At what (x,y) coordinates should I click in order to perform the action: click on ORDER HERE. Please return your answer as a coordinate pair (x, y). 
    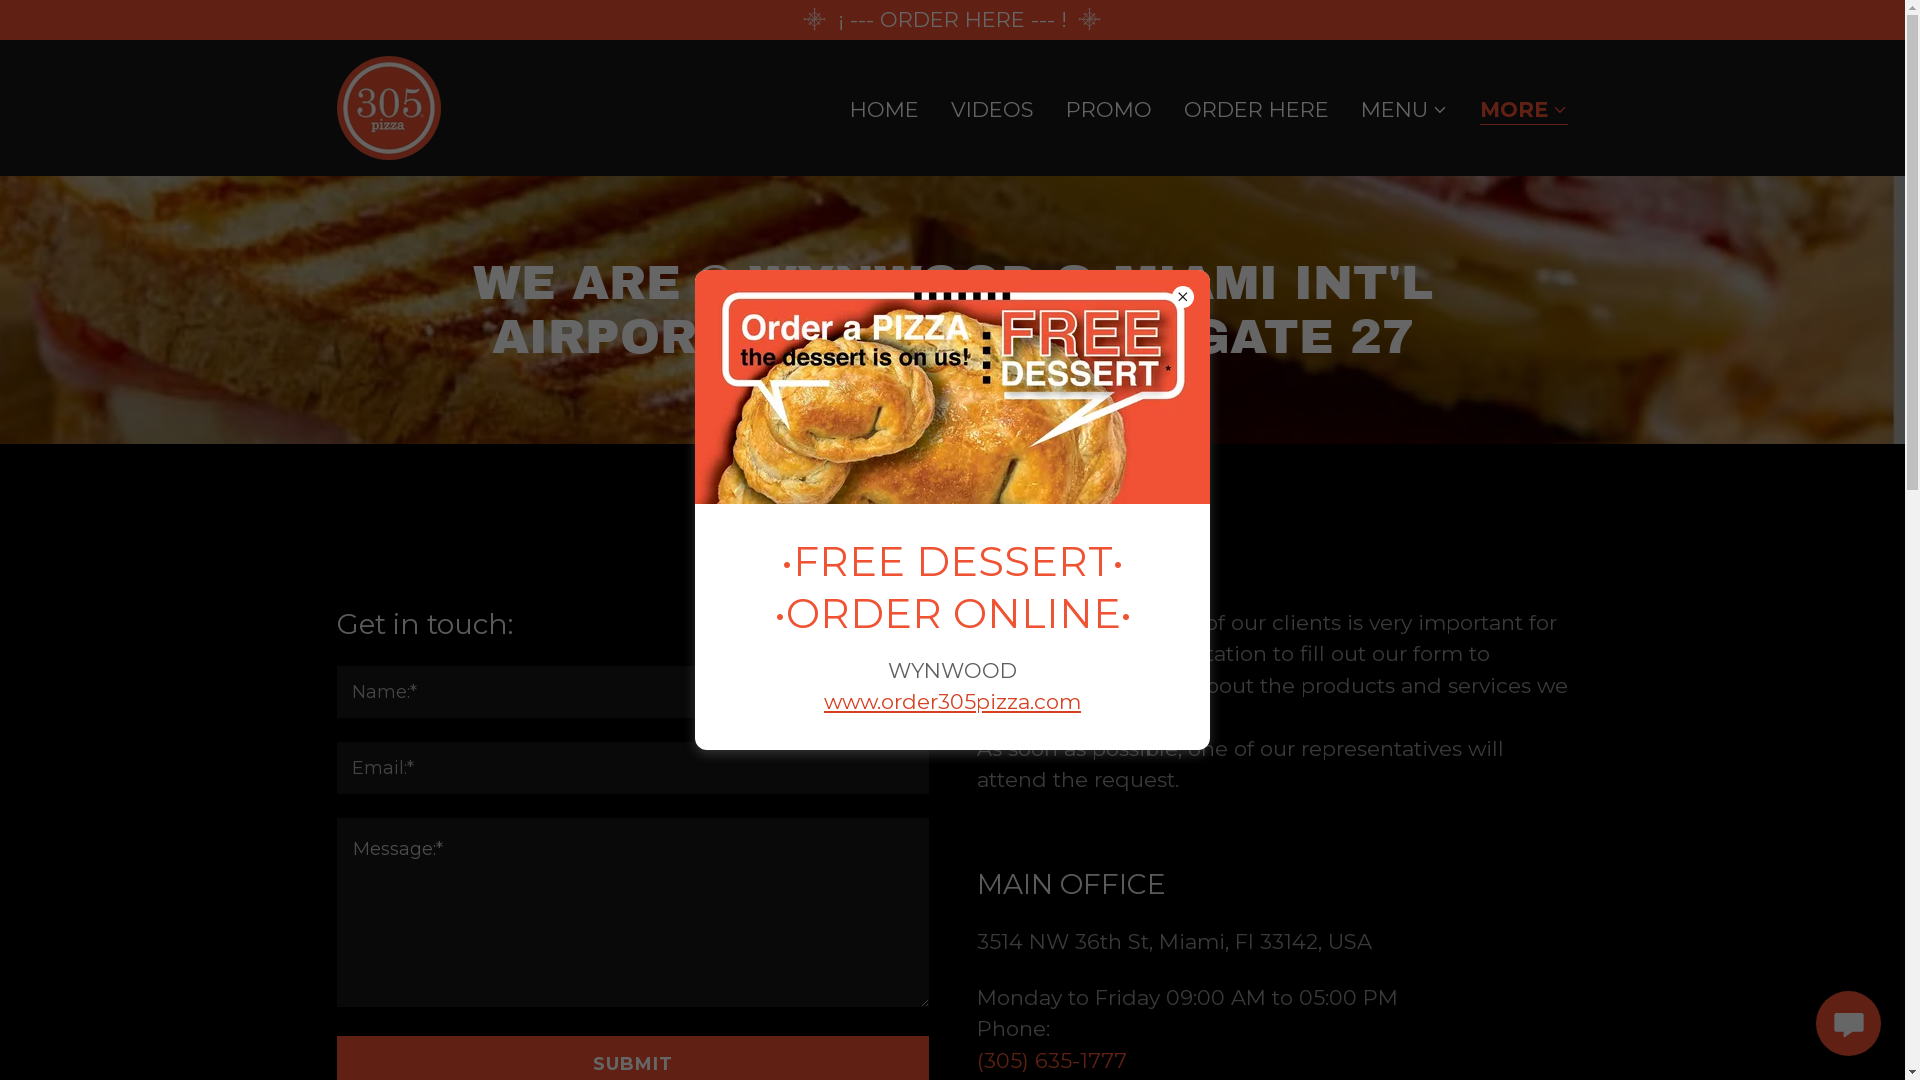
    Looking at the image, I should click on (1256, 110).